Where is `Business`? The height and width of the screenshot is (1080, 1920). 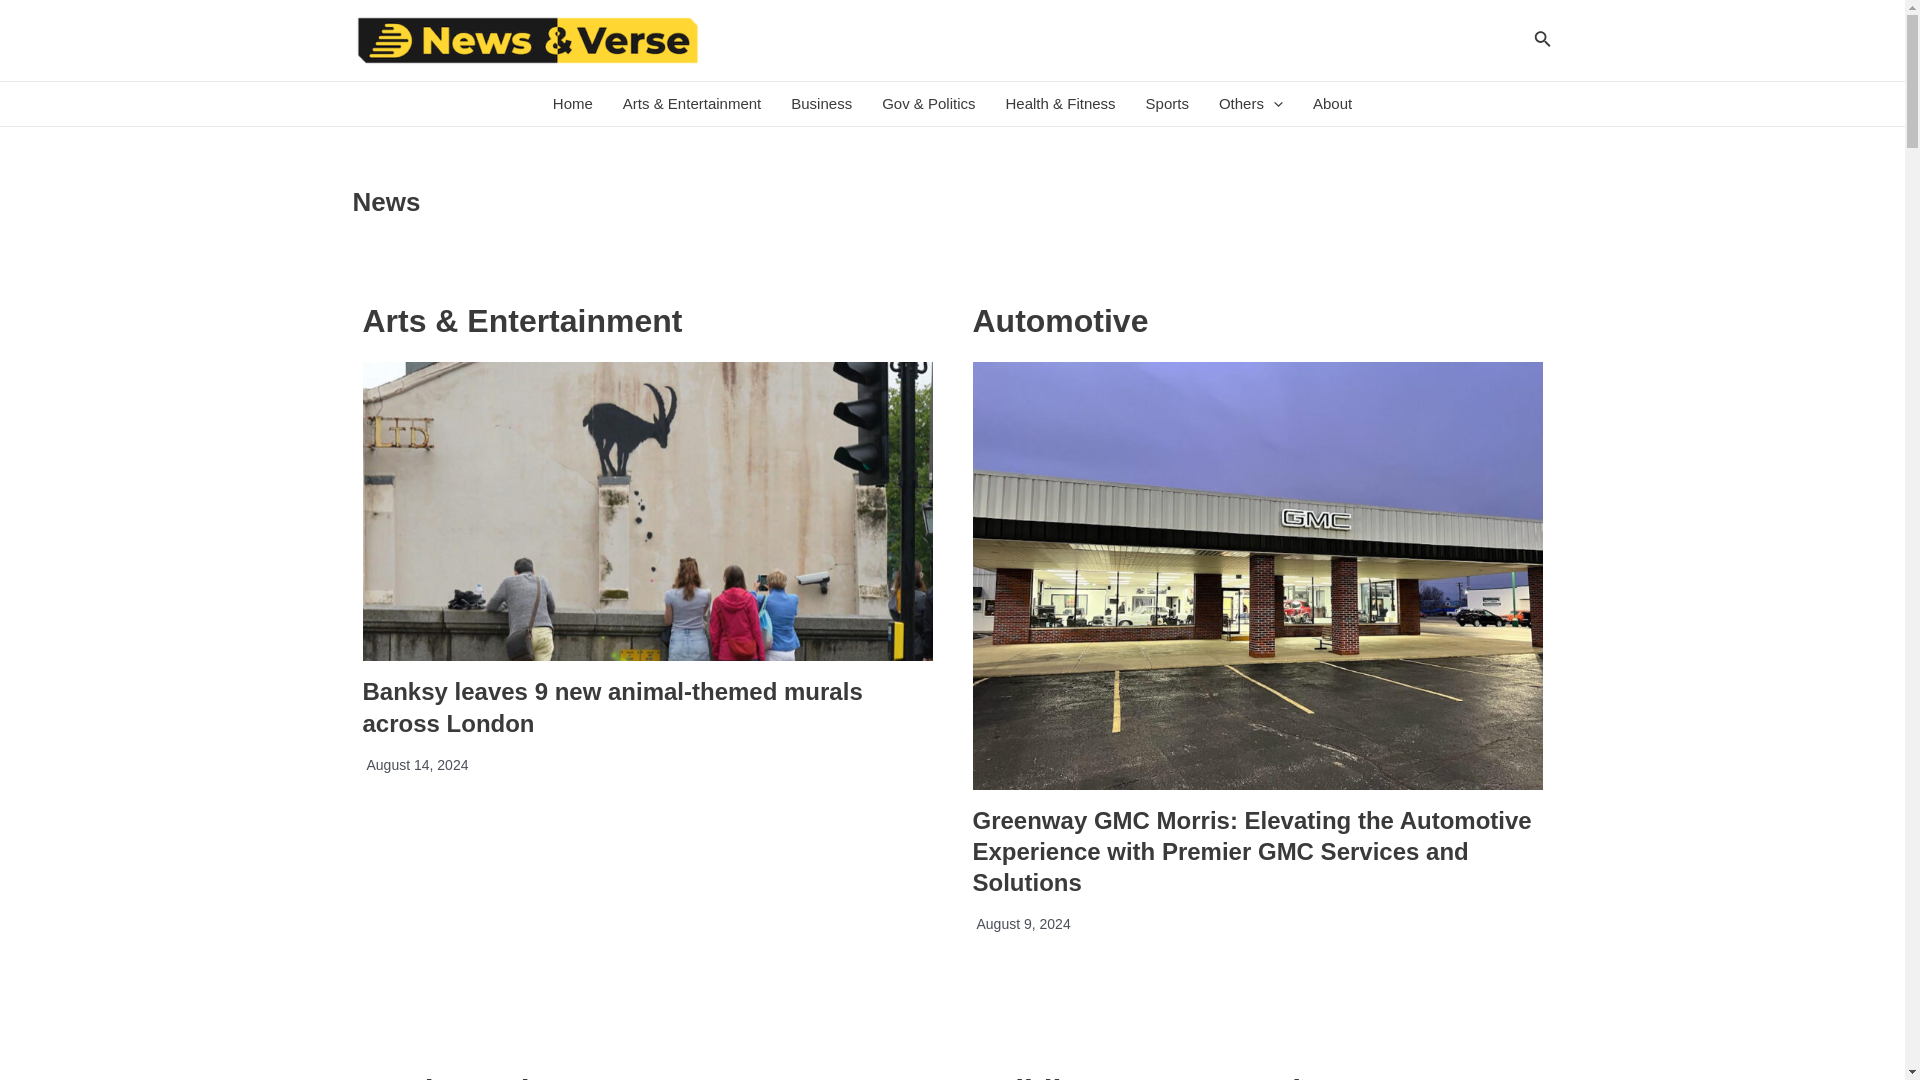 Business is located at coordinates (821, 104).